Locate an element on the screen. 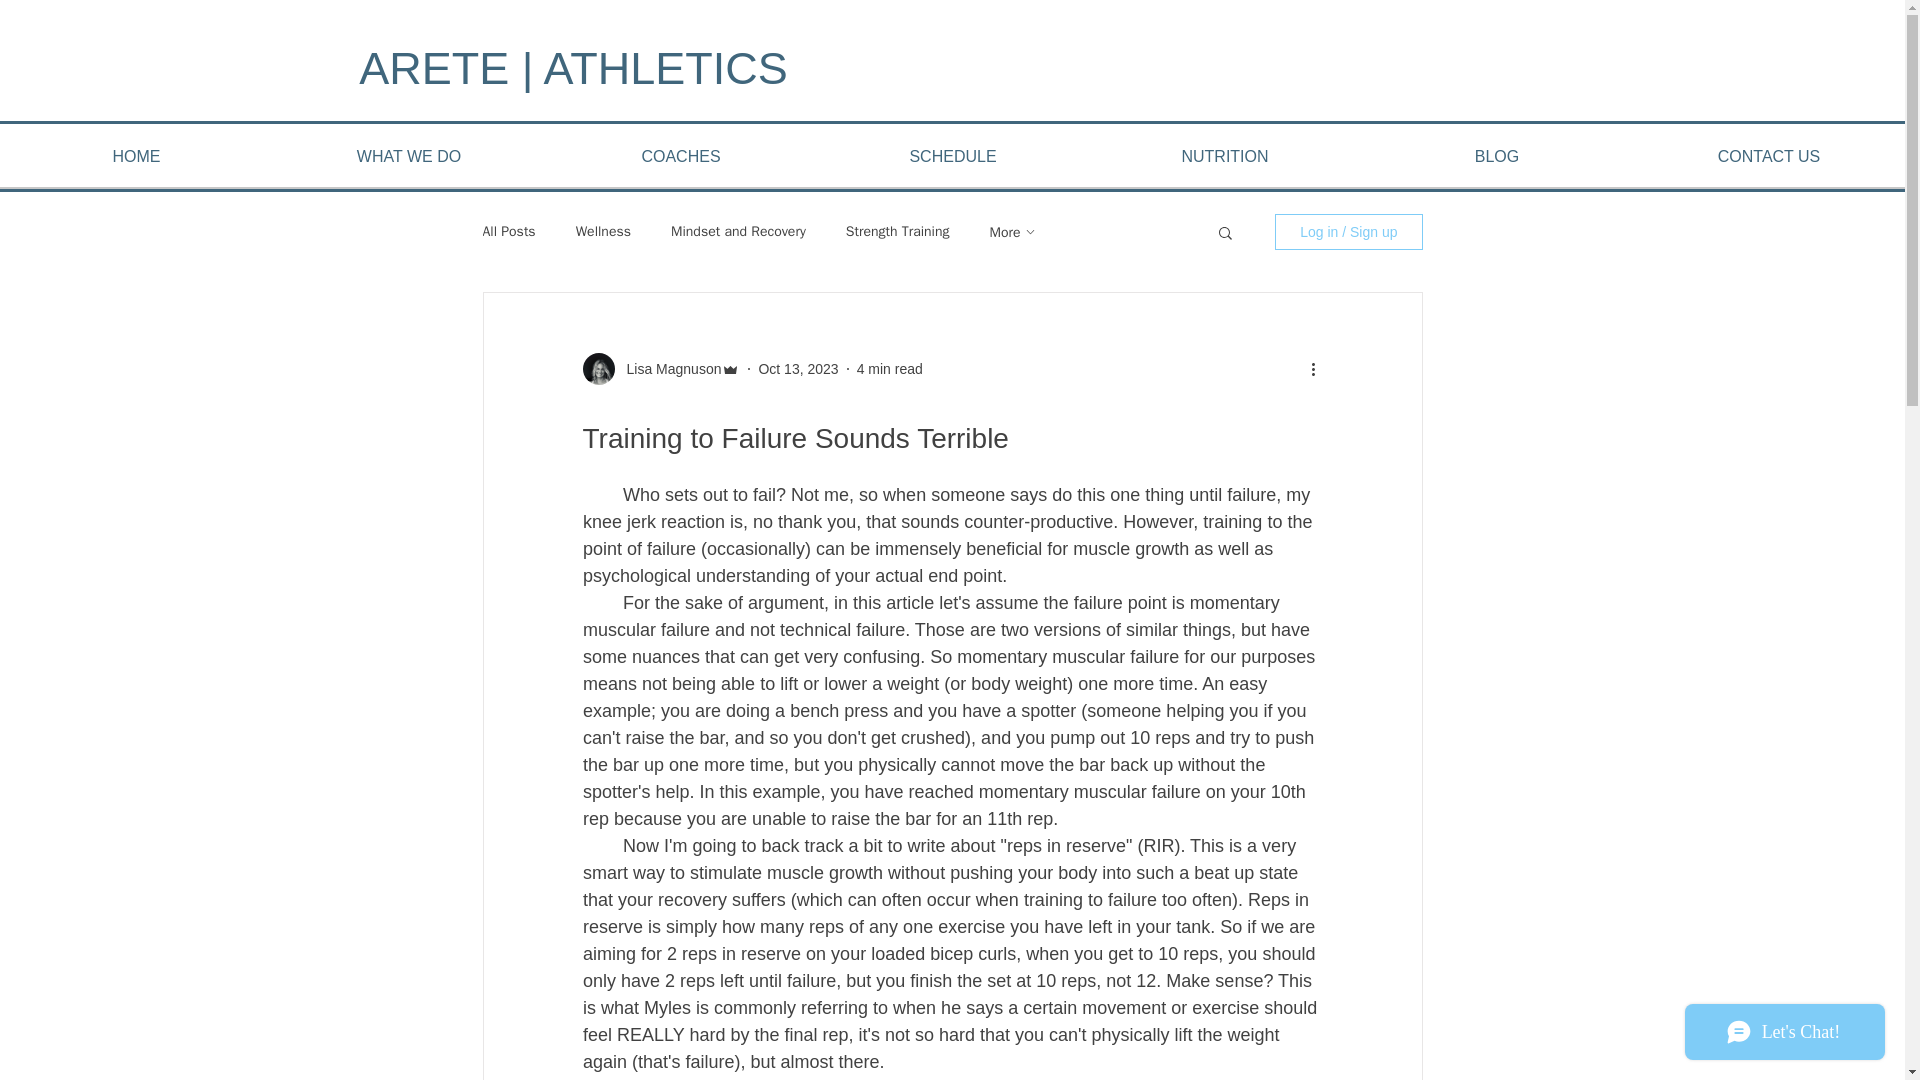 Image resolution: width=1920 pixels, height=1080 pixels. SCHEDULE is located at coordinates (952, 156).